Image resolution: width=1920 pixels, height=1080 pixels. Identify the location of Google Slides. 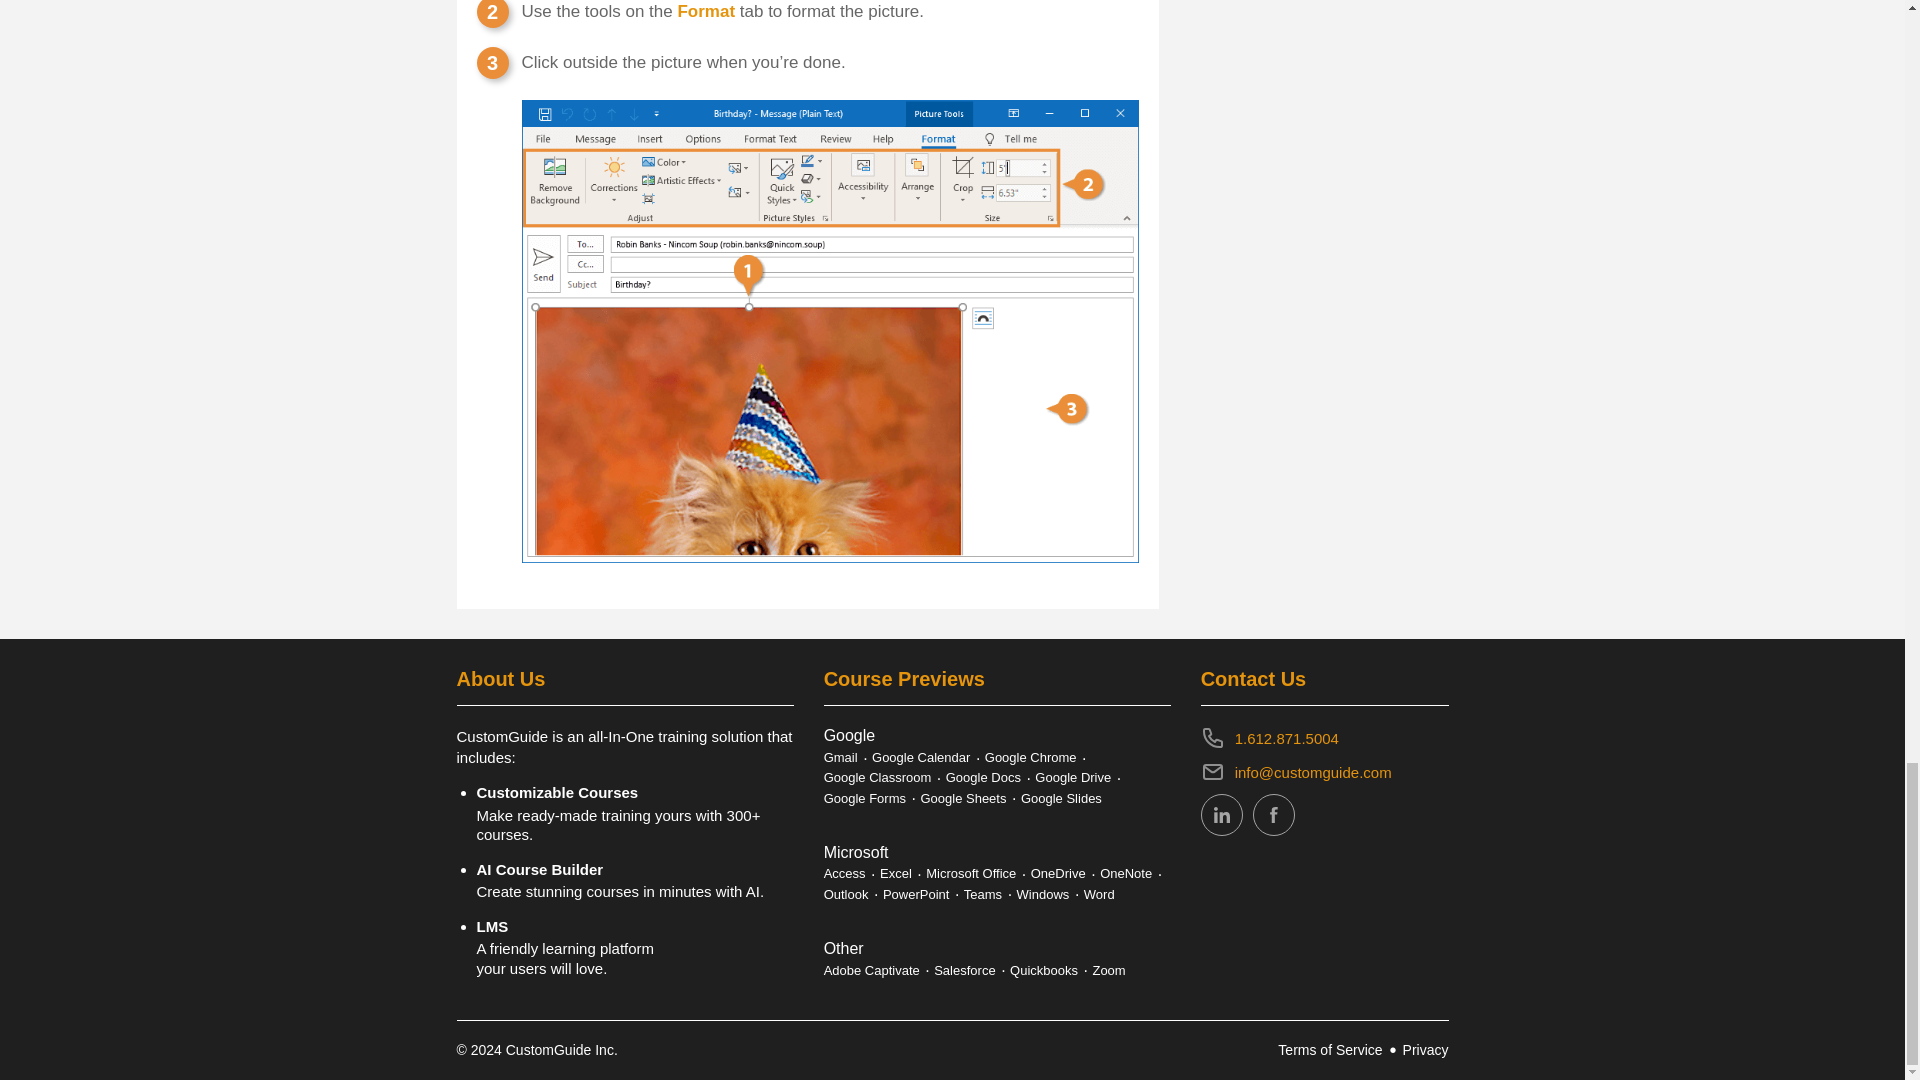
(1062, 798).